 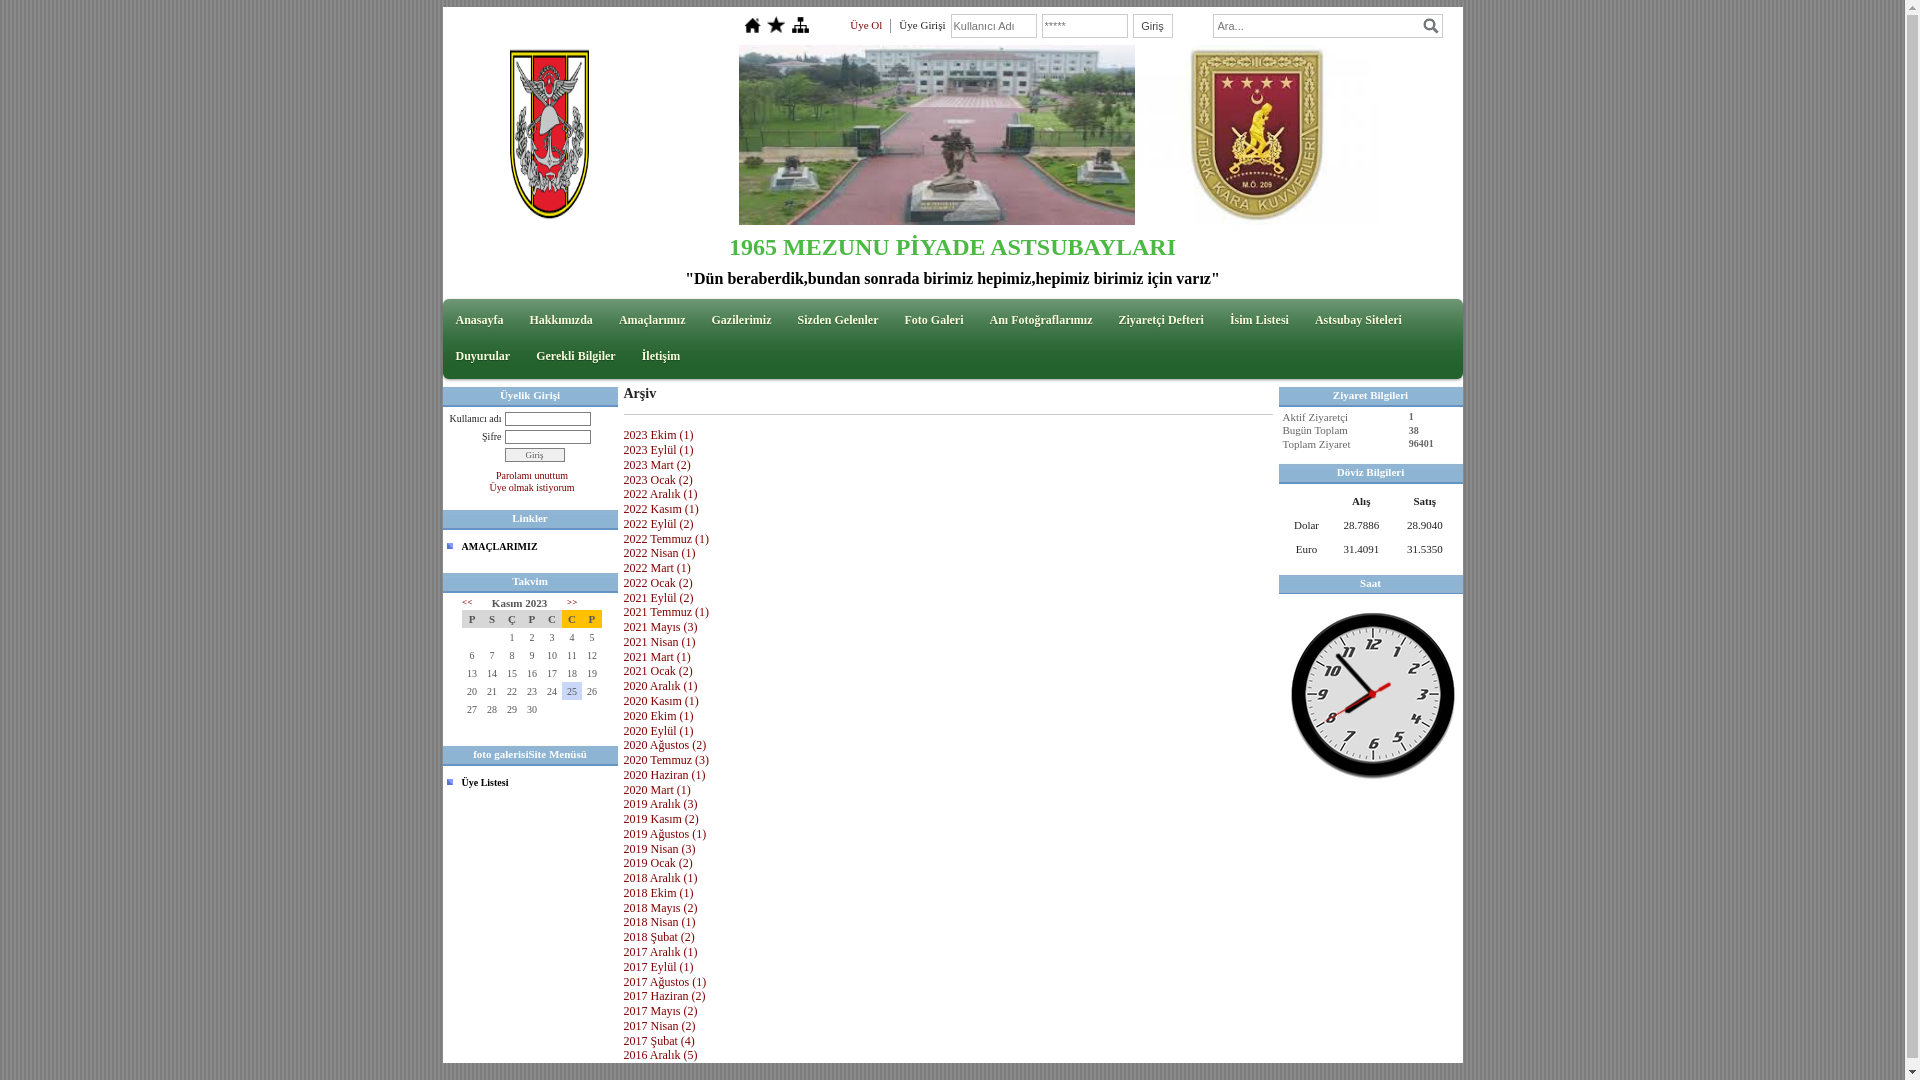 I want to click on 1, so click(x=512, y=637).